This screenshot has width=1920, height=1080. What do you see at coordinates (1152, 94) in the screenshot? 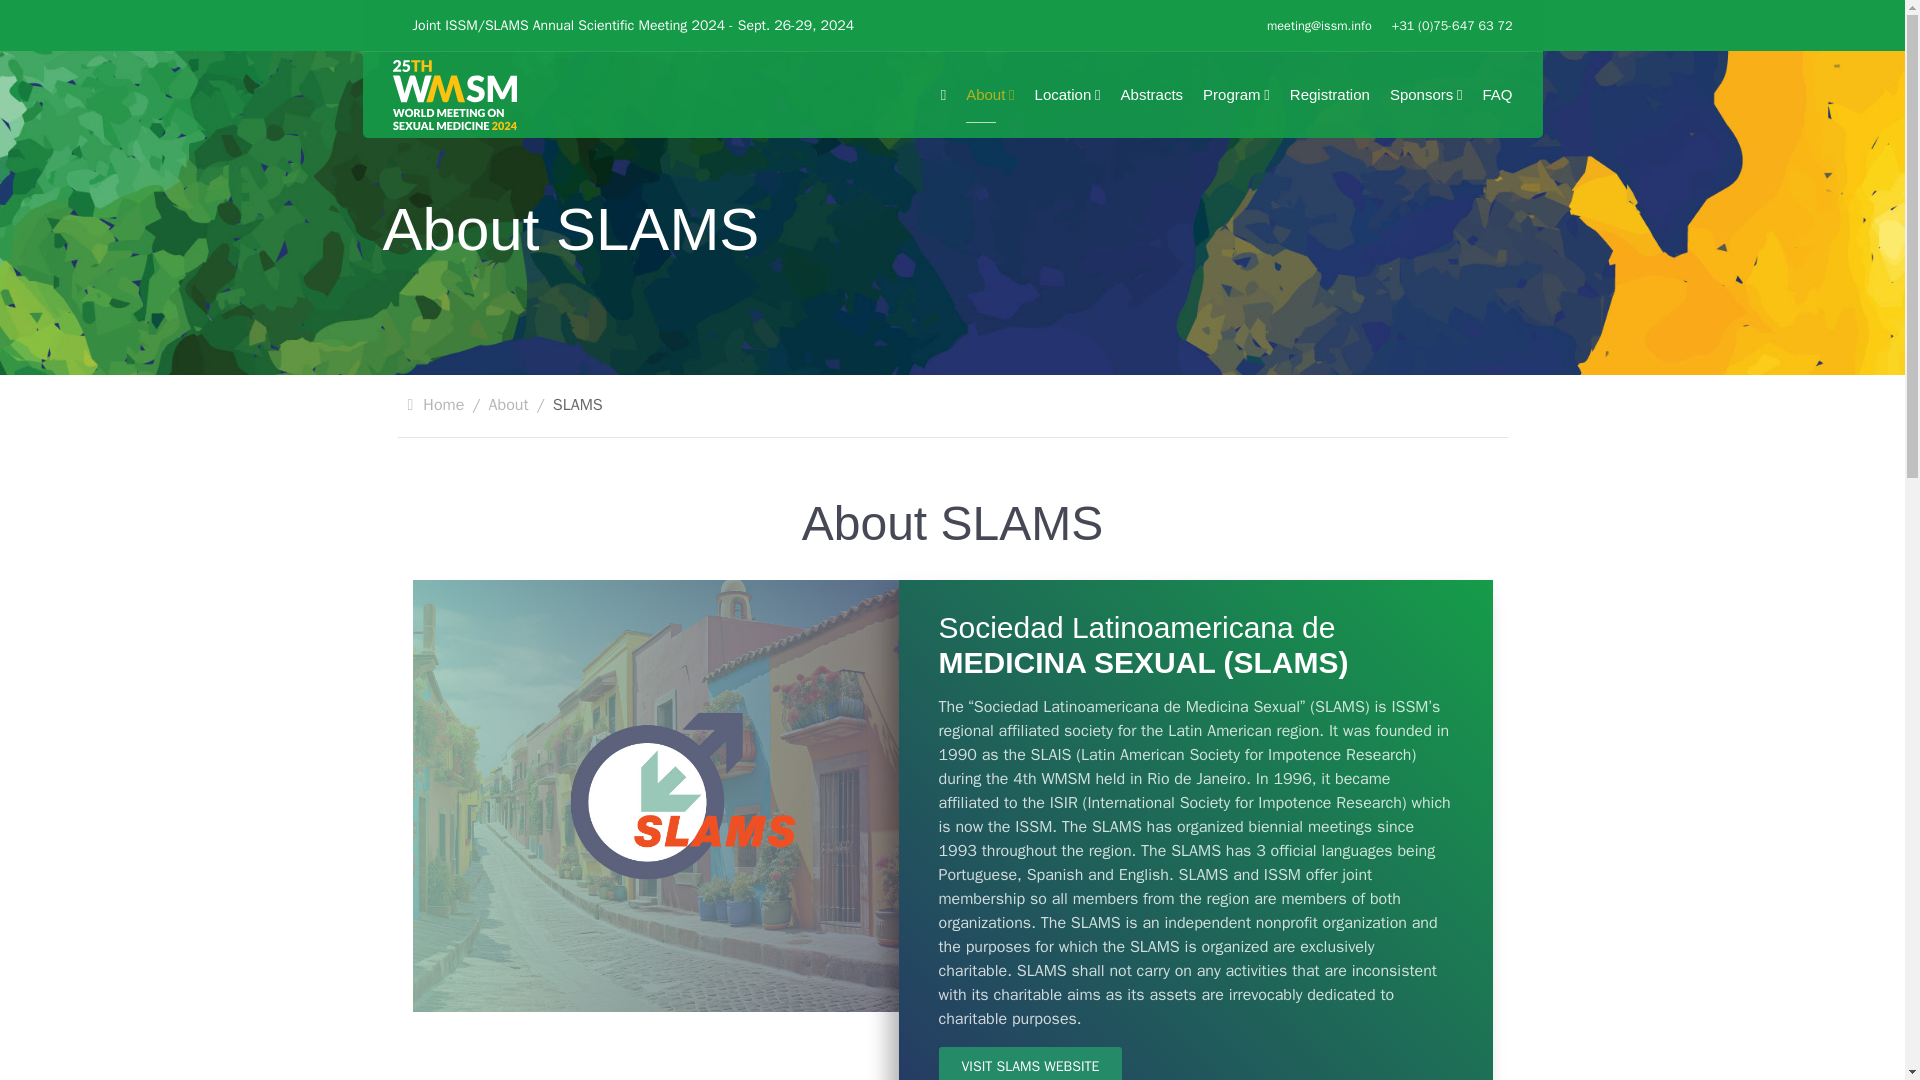
I see `Abstracts` at bounding box center [1152, 94].